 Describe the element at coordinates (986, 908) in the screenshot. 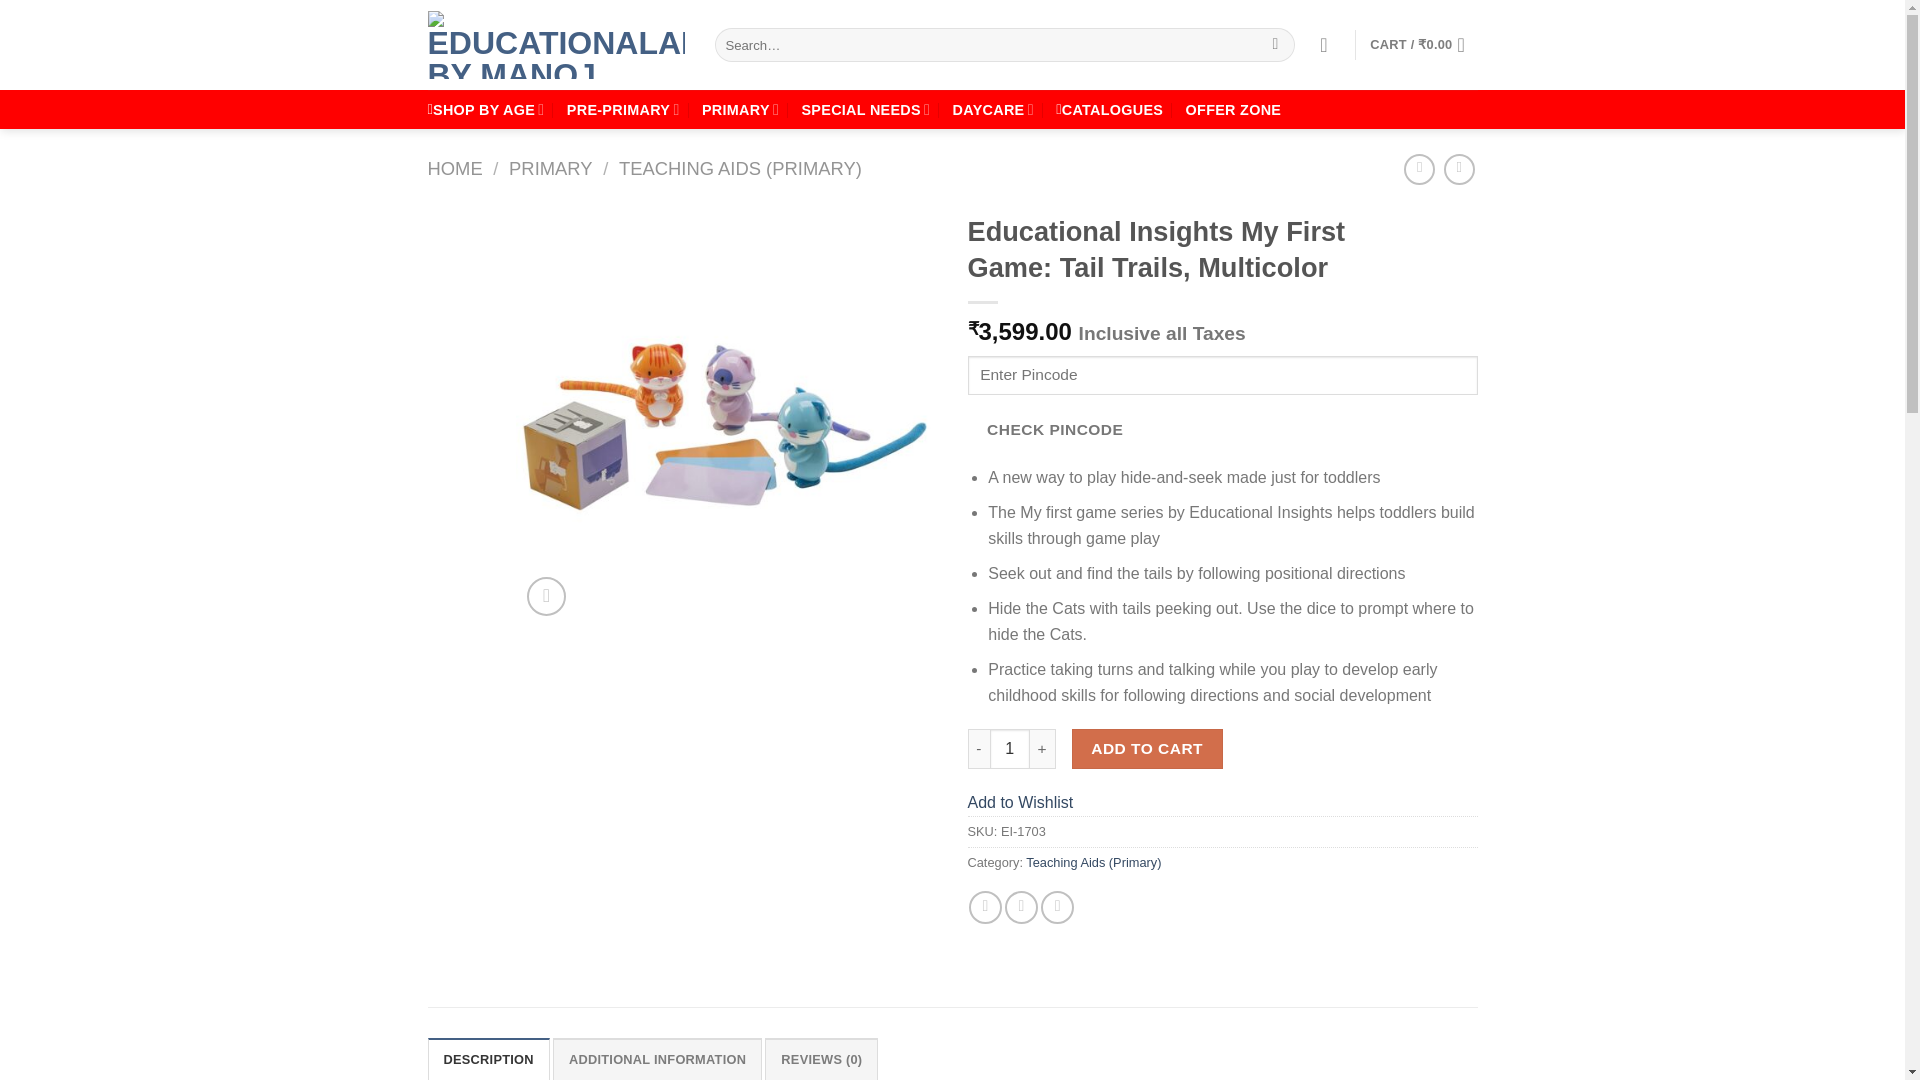

I see `Share on Facebook` at that location.